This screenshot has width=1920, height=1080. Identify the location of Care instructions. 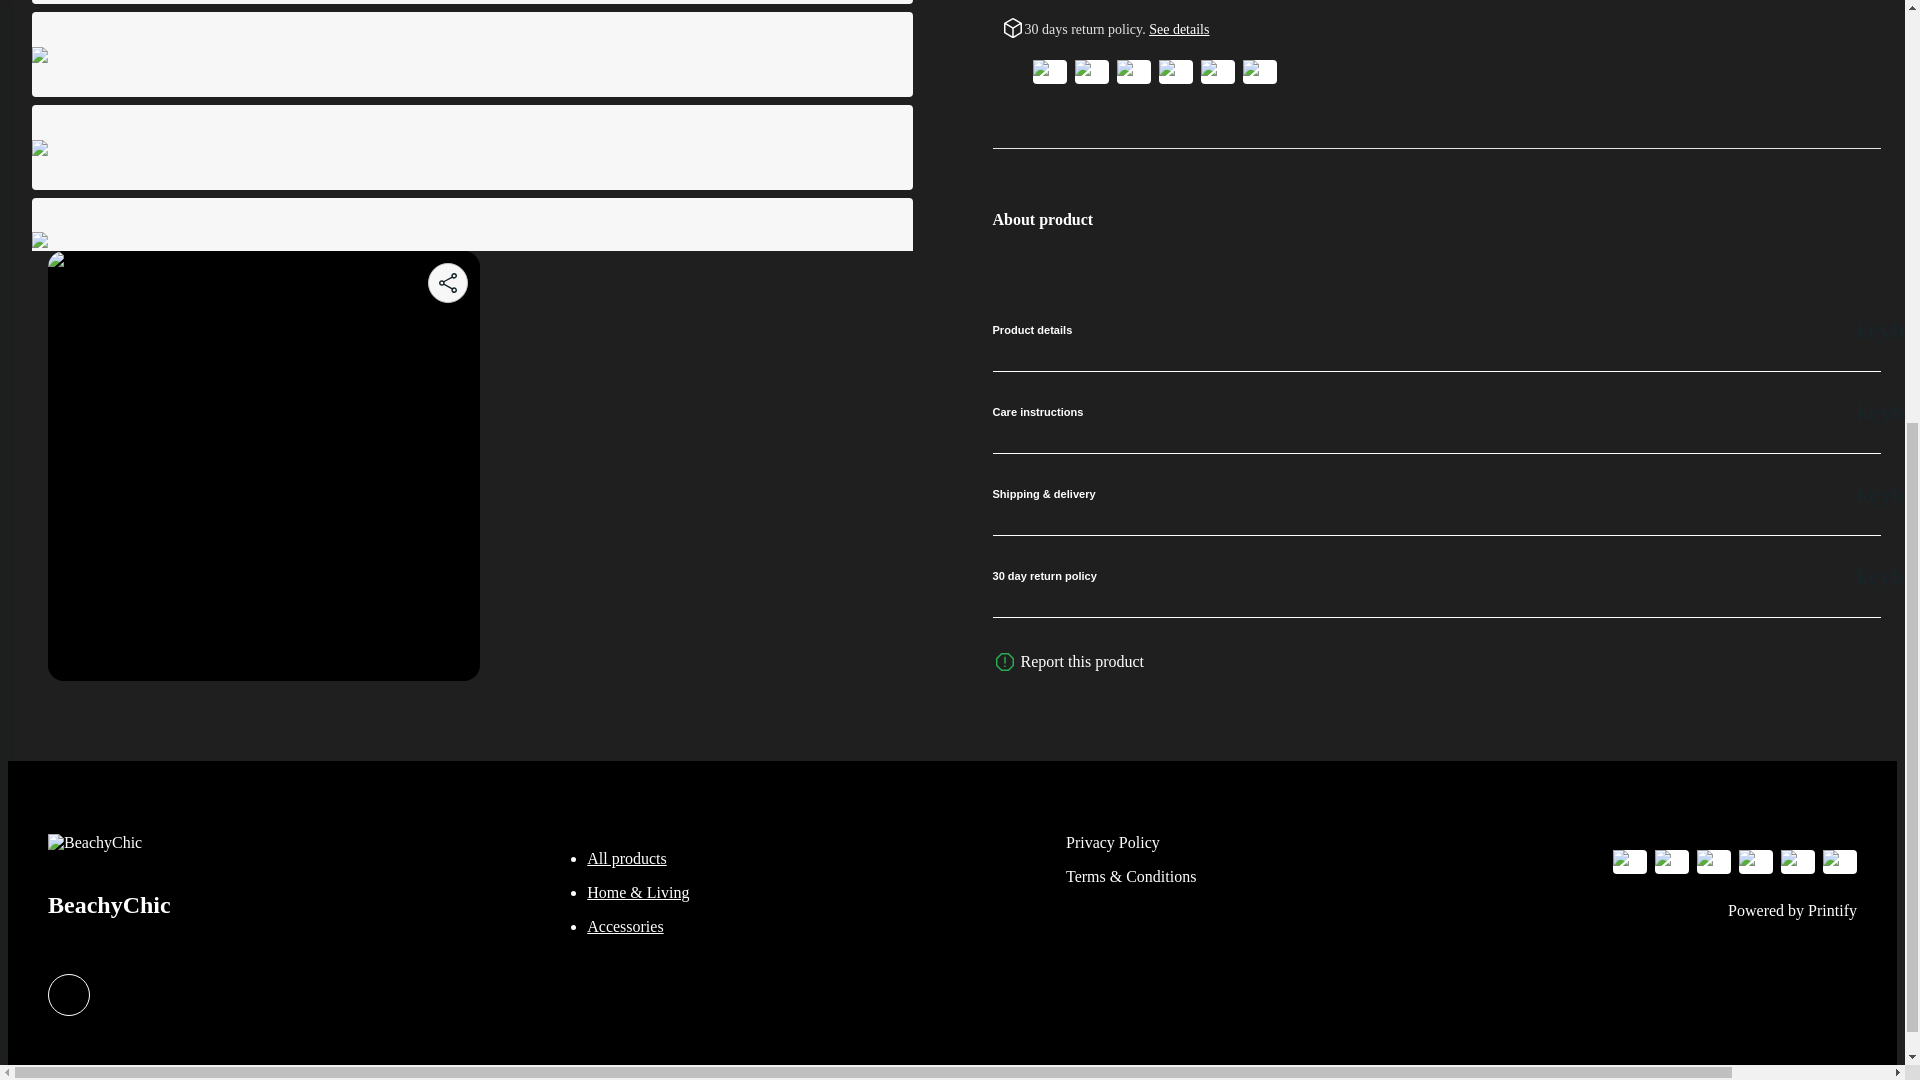
(1436, 412).